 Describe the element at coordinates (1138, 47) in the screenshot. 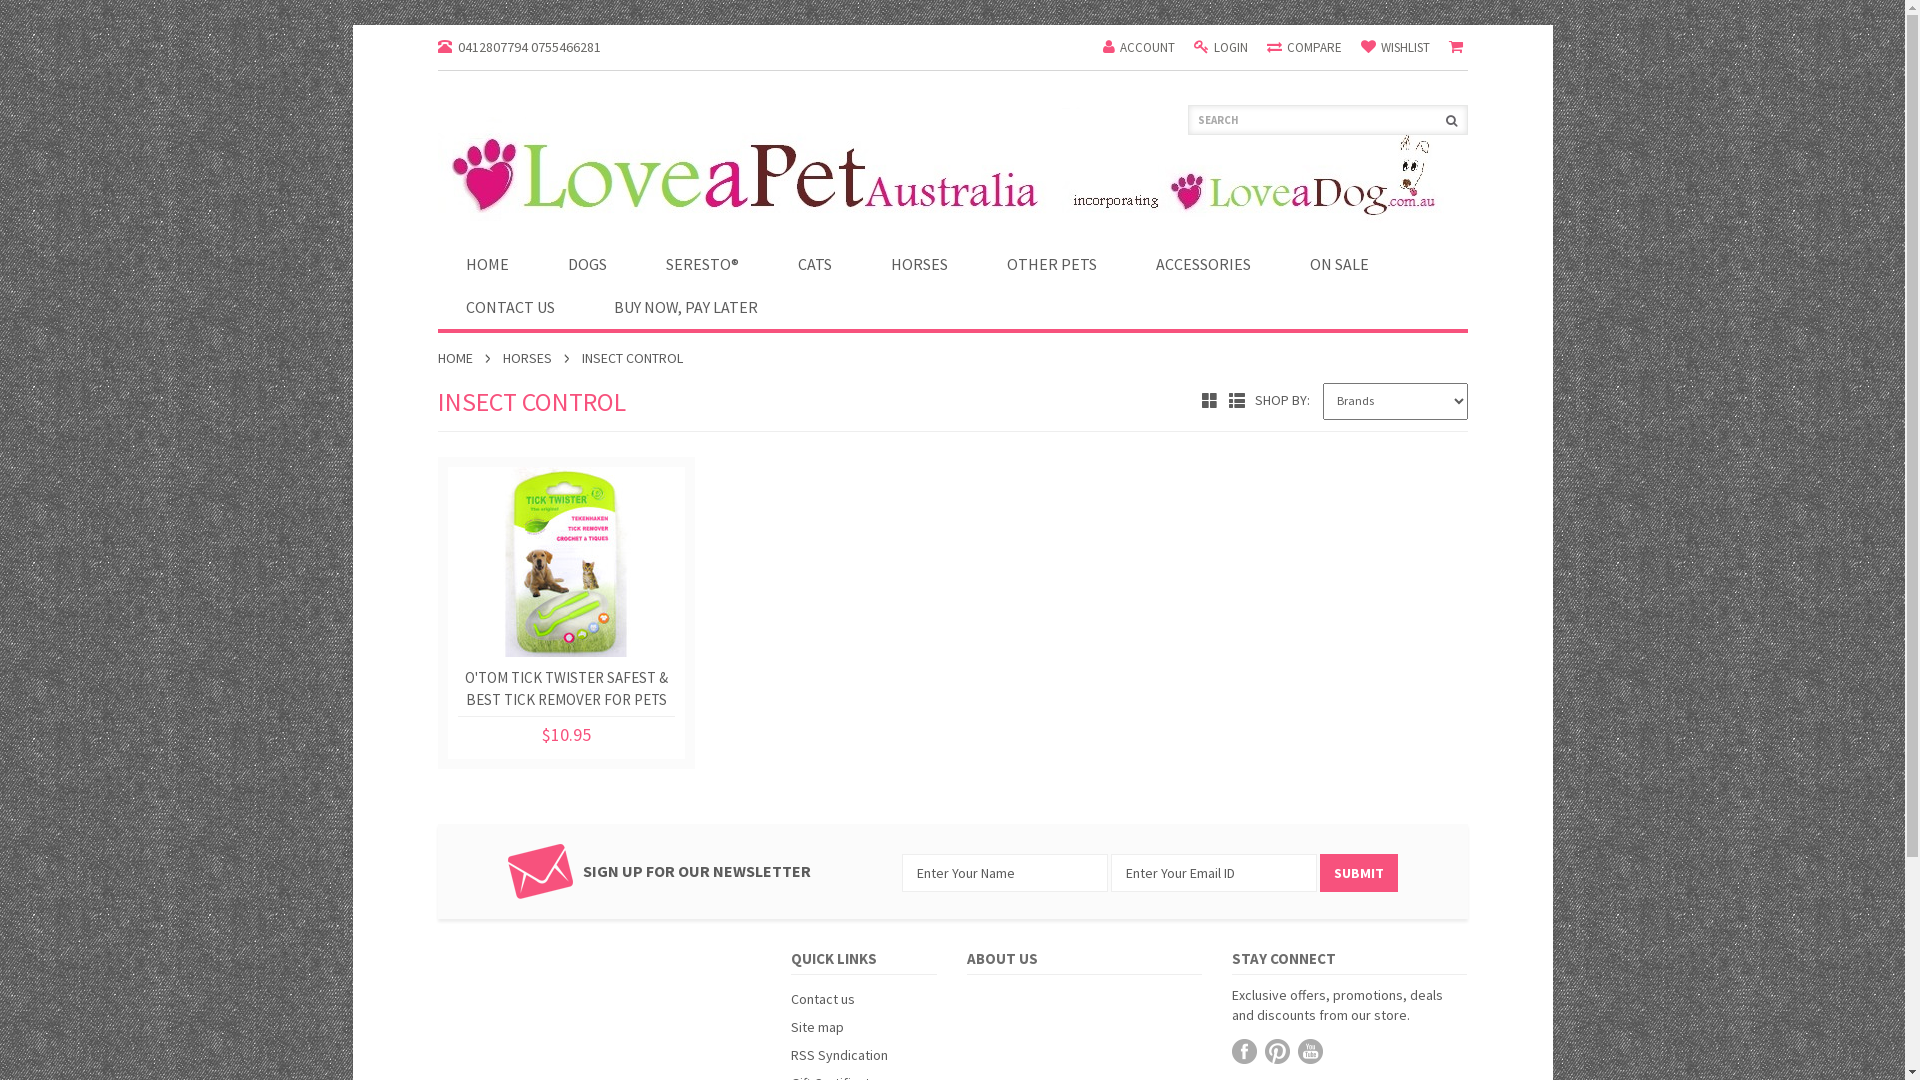

I see `ACCOUNT` at that location.